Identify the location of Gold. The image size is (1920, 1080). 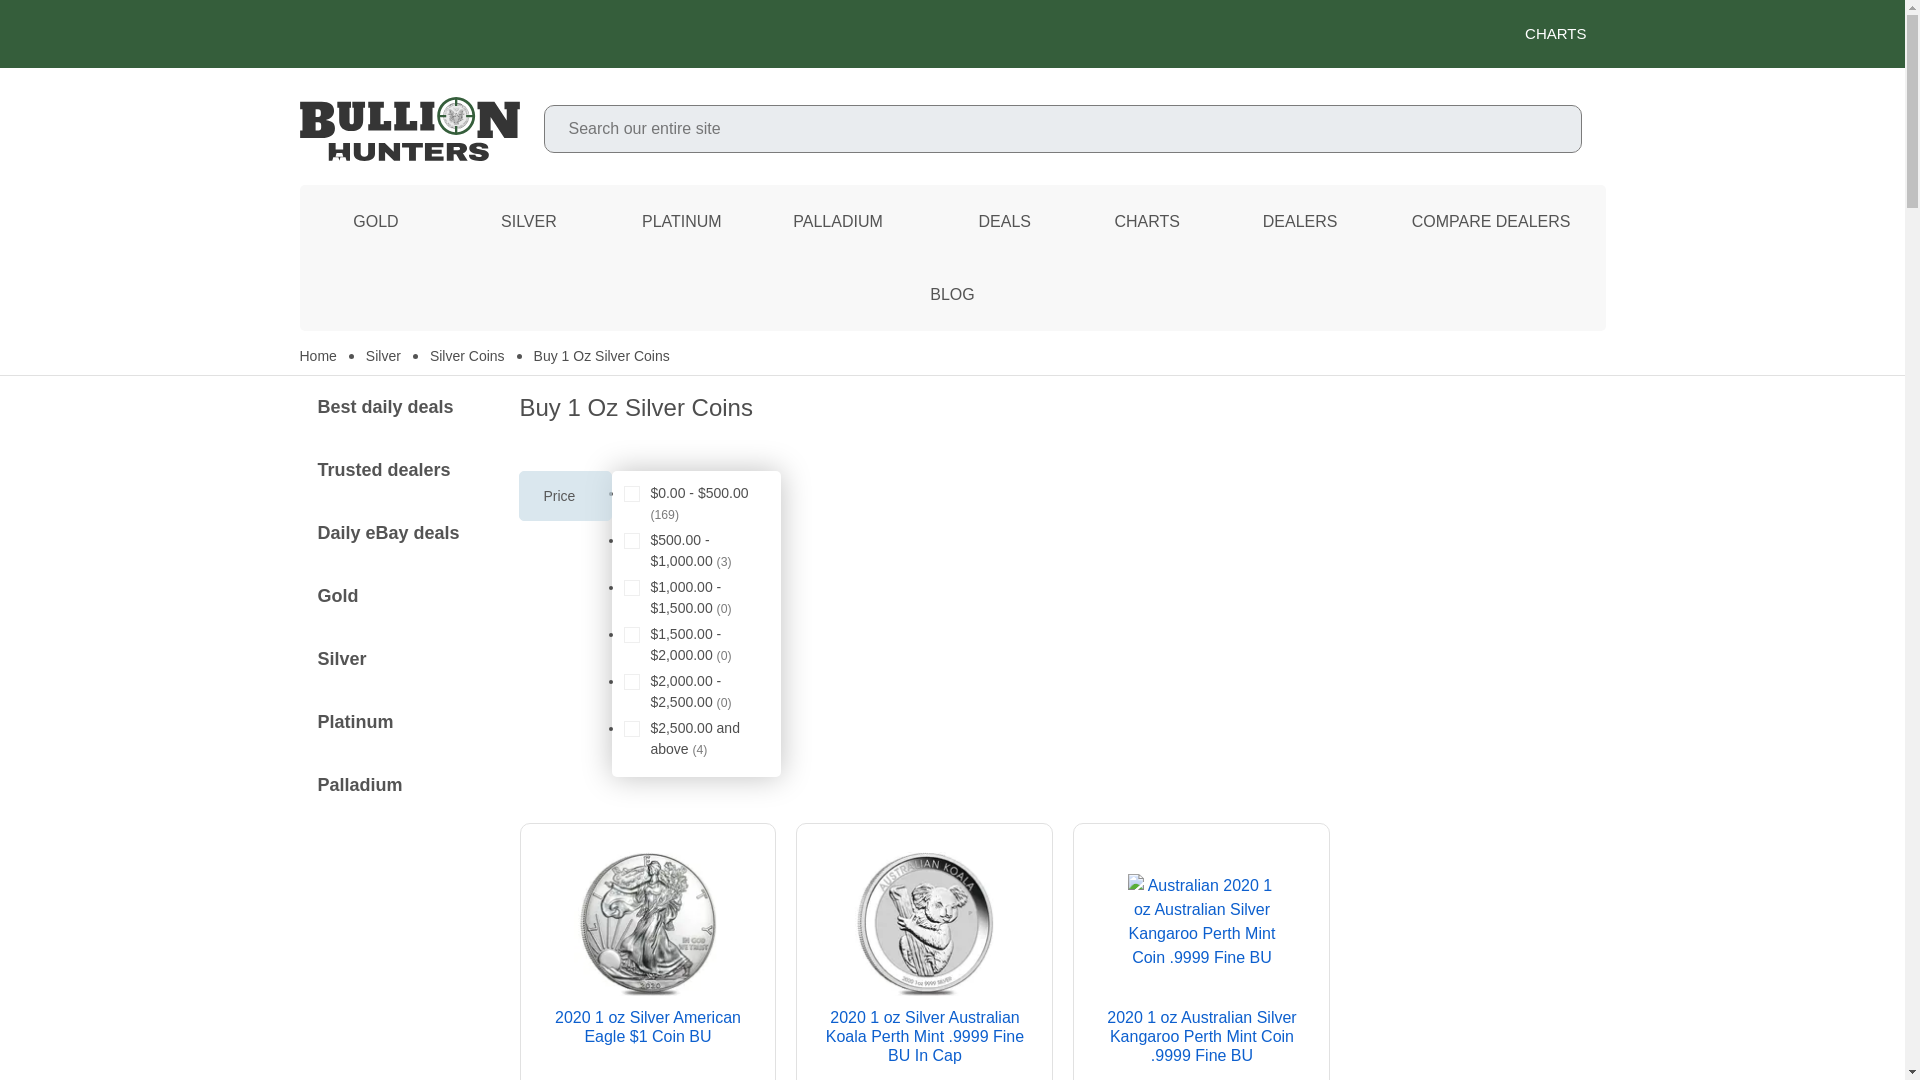
(376, 221).